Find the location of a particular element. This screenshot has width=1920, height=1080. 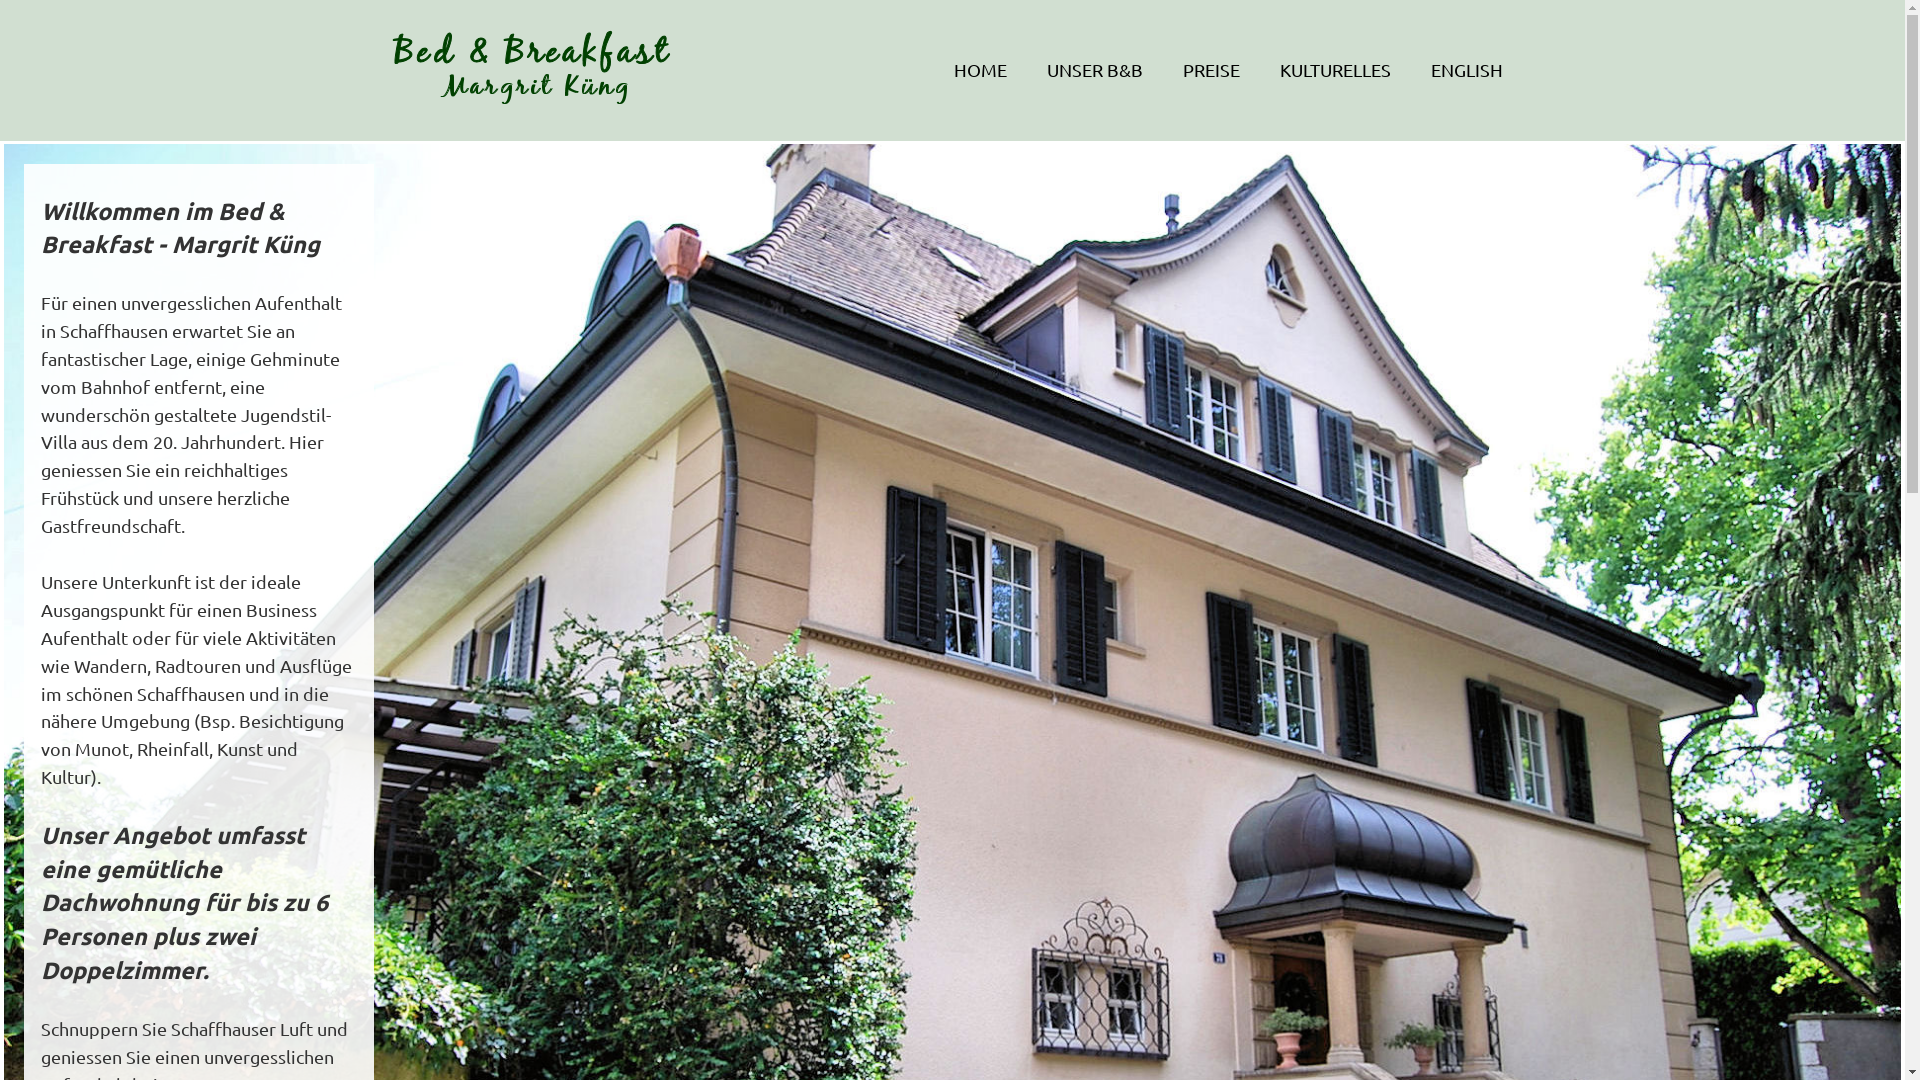

PREISE is located at coordinates (1210, 70).